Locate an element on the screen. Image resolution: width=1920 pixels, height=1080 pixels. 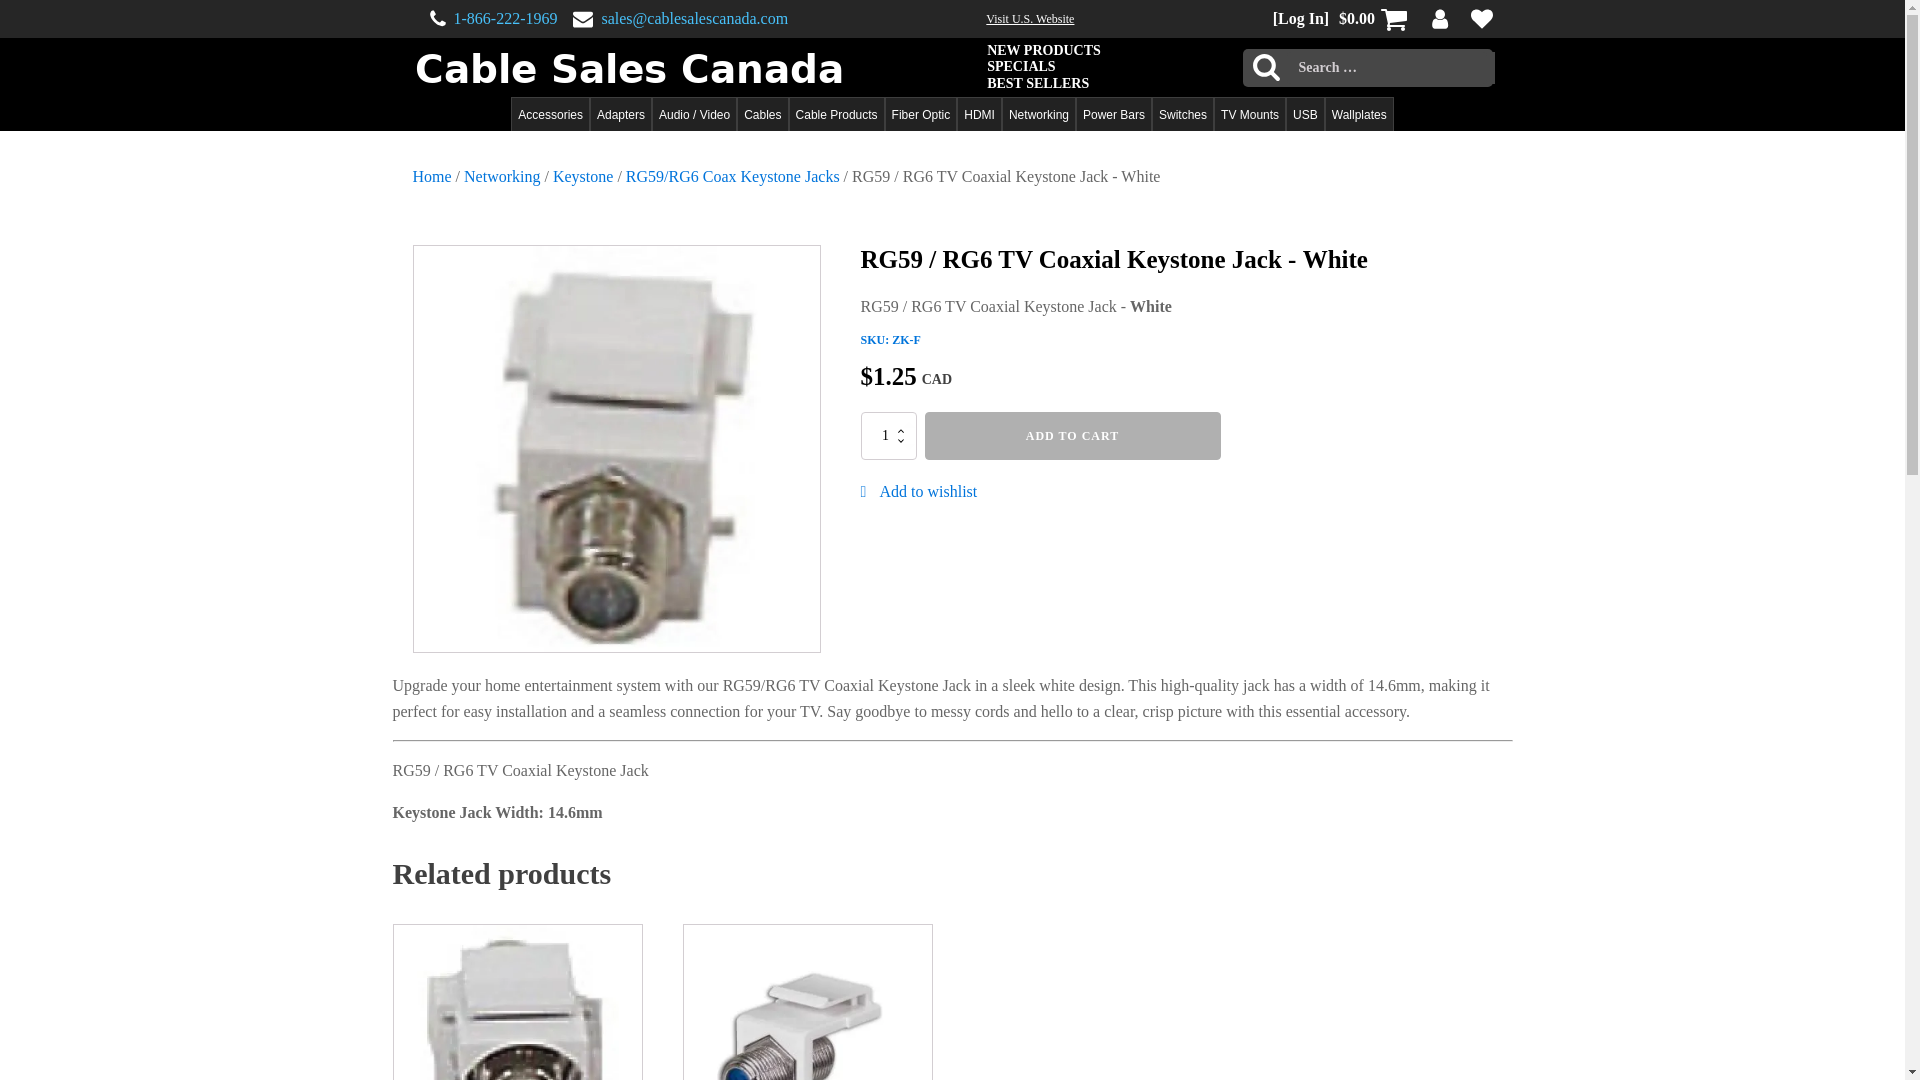
Wishlist is located at coordinates (1480, 18).